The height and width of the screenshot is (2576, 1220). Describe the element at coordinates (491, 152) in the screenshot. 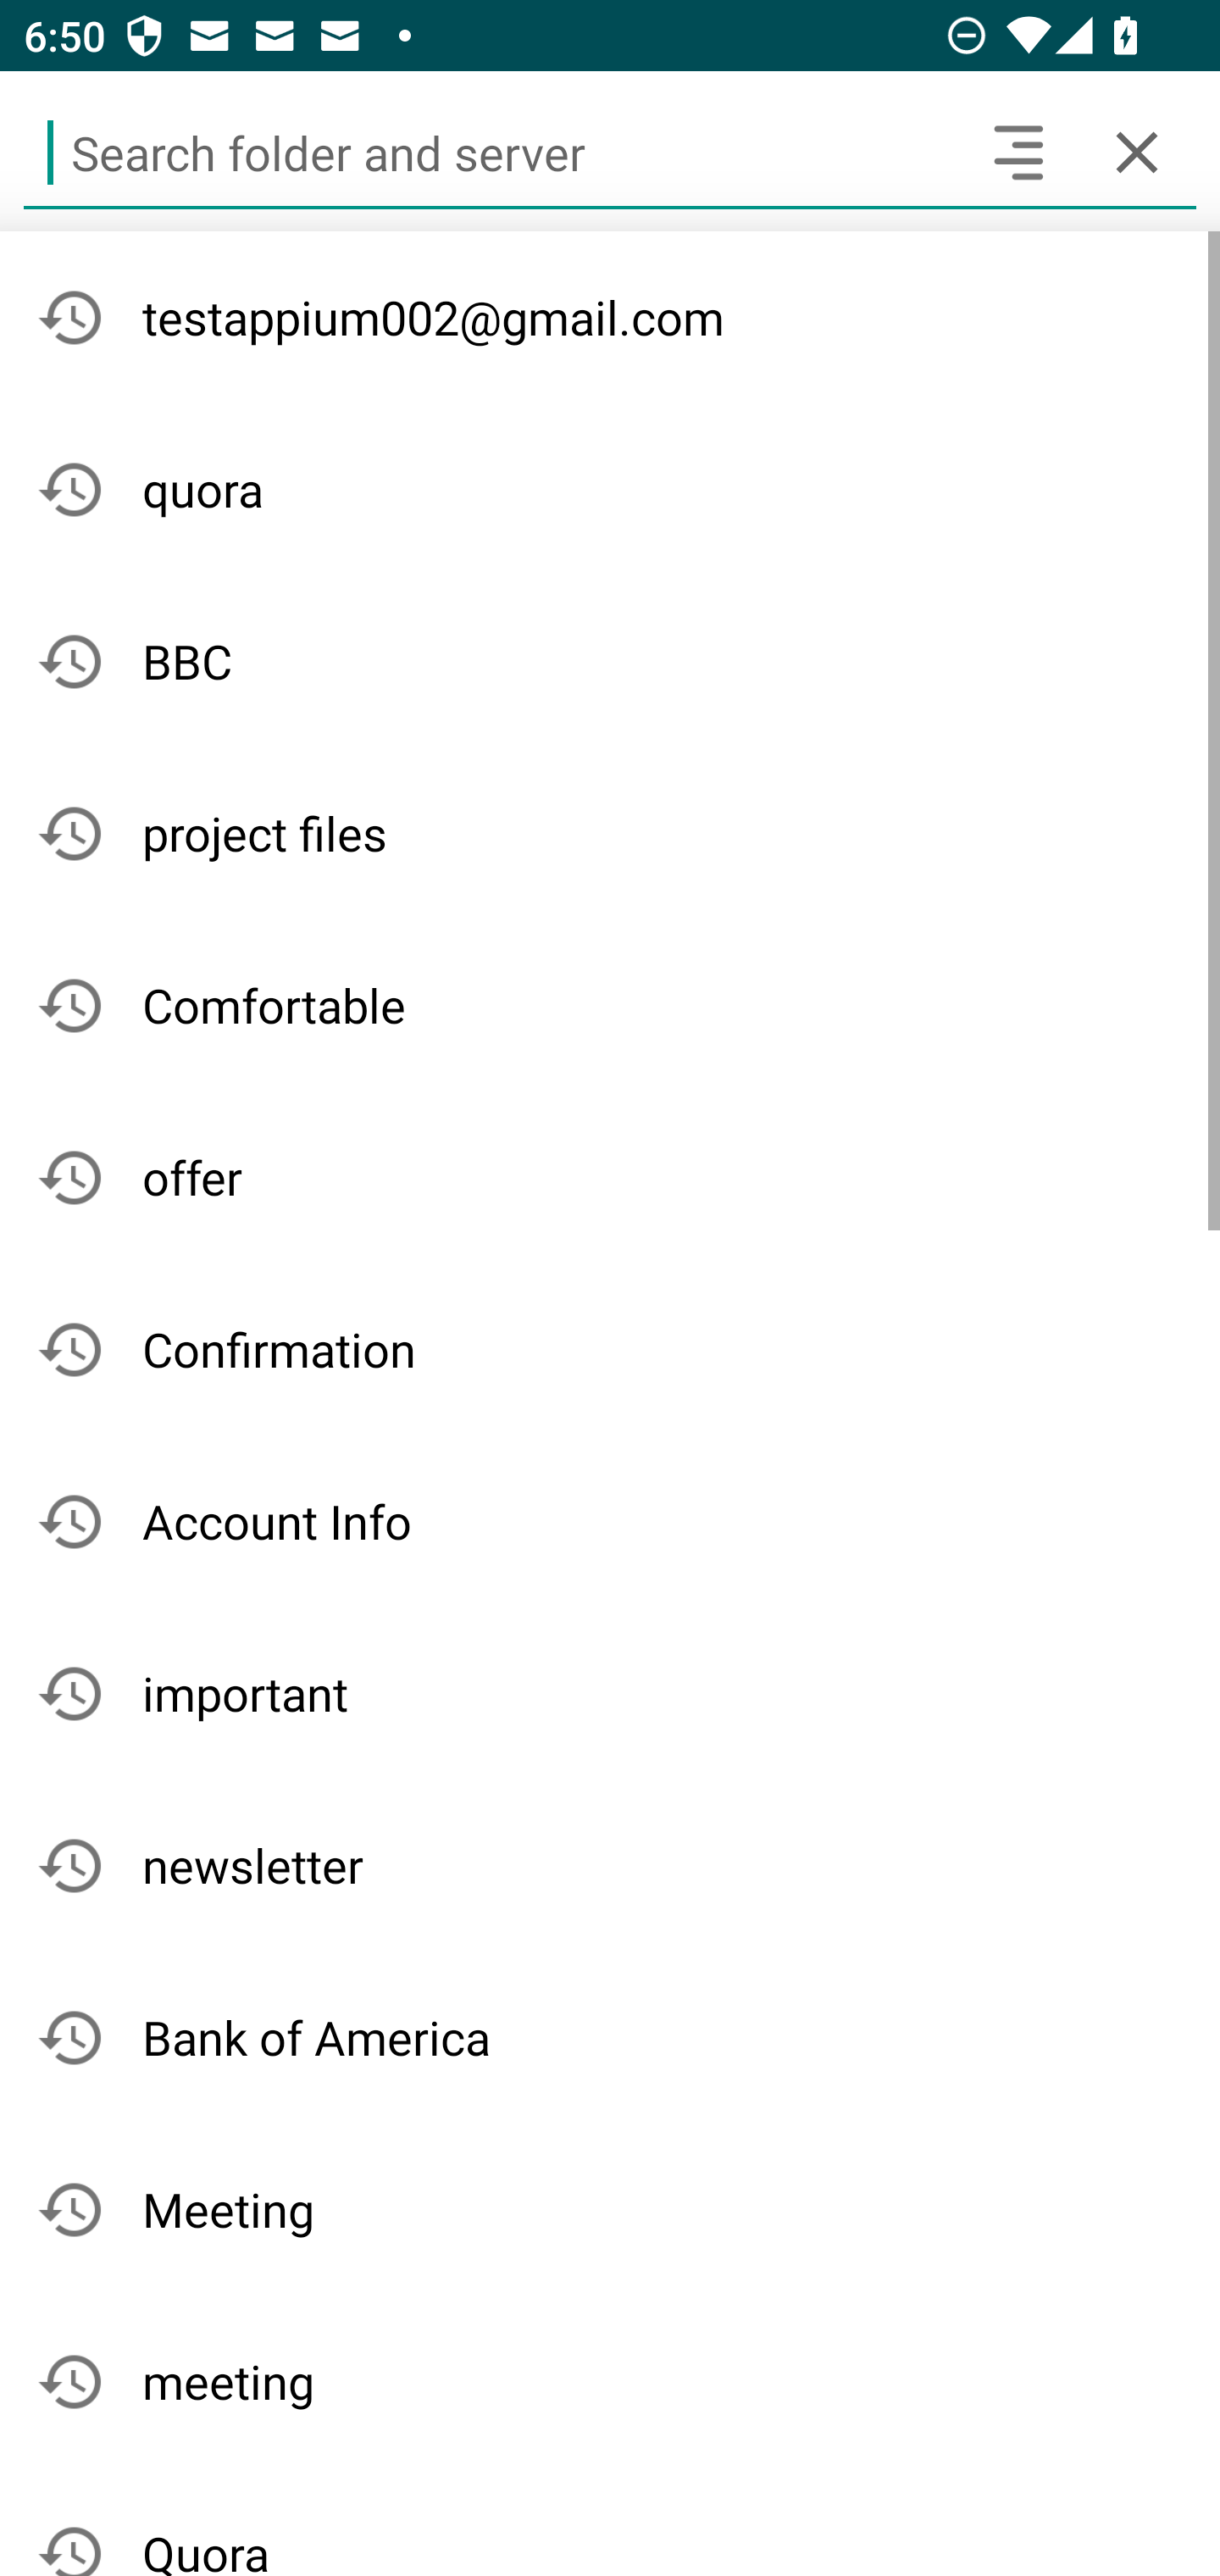

I see `   Search folder and server` at that location.